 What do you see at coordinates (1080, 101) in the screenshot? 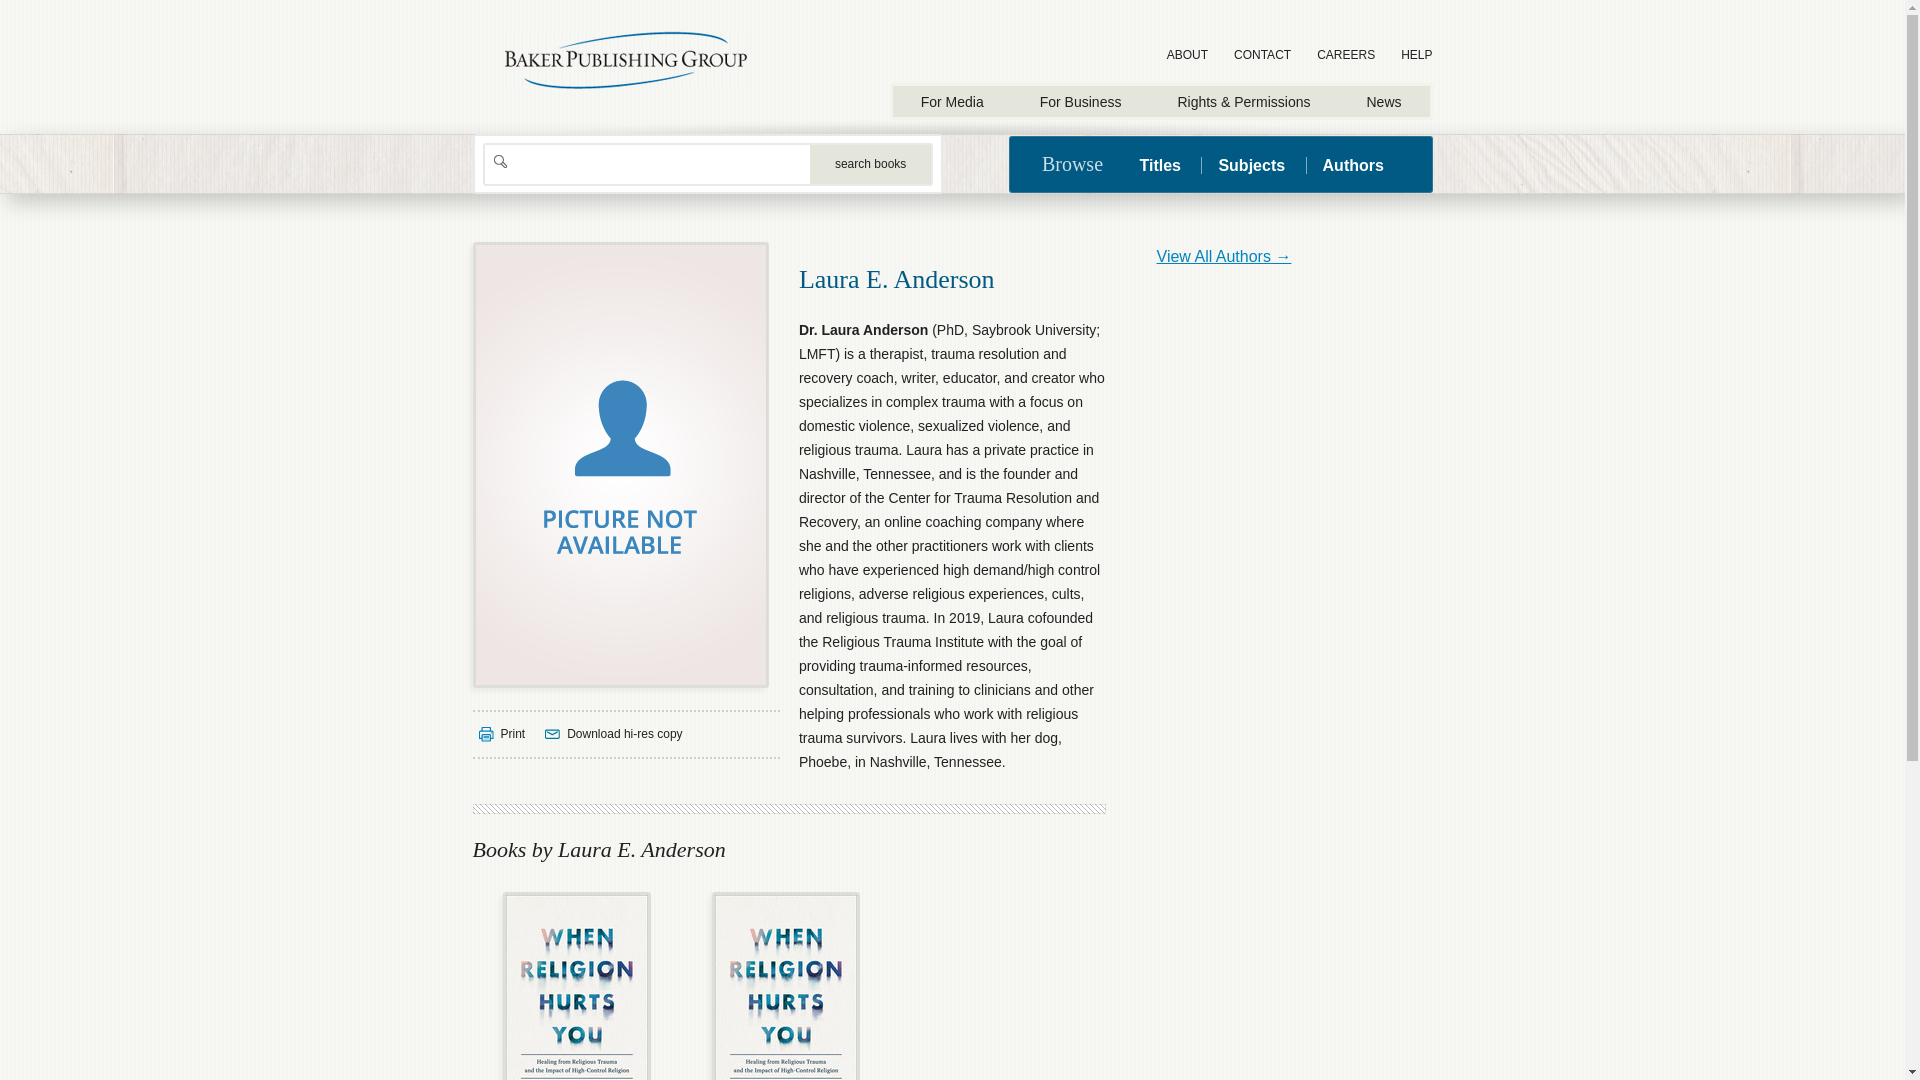
I see `For Business` at bounding box center [1080, 101].